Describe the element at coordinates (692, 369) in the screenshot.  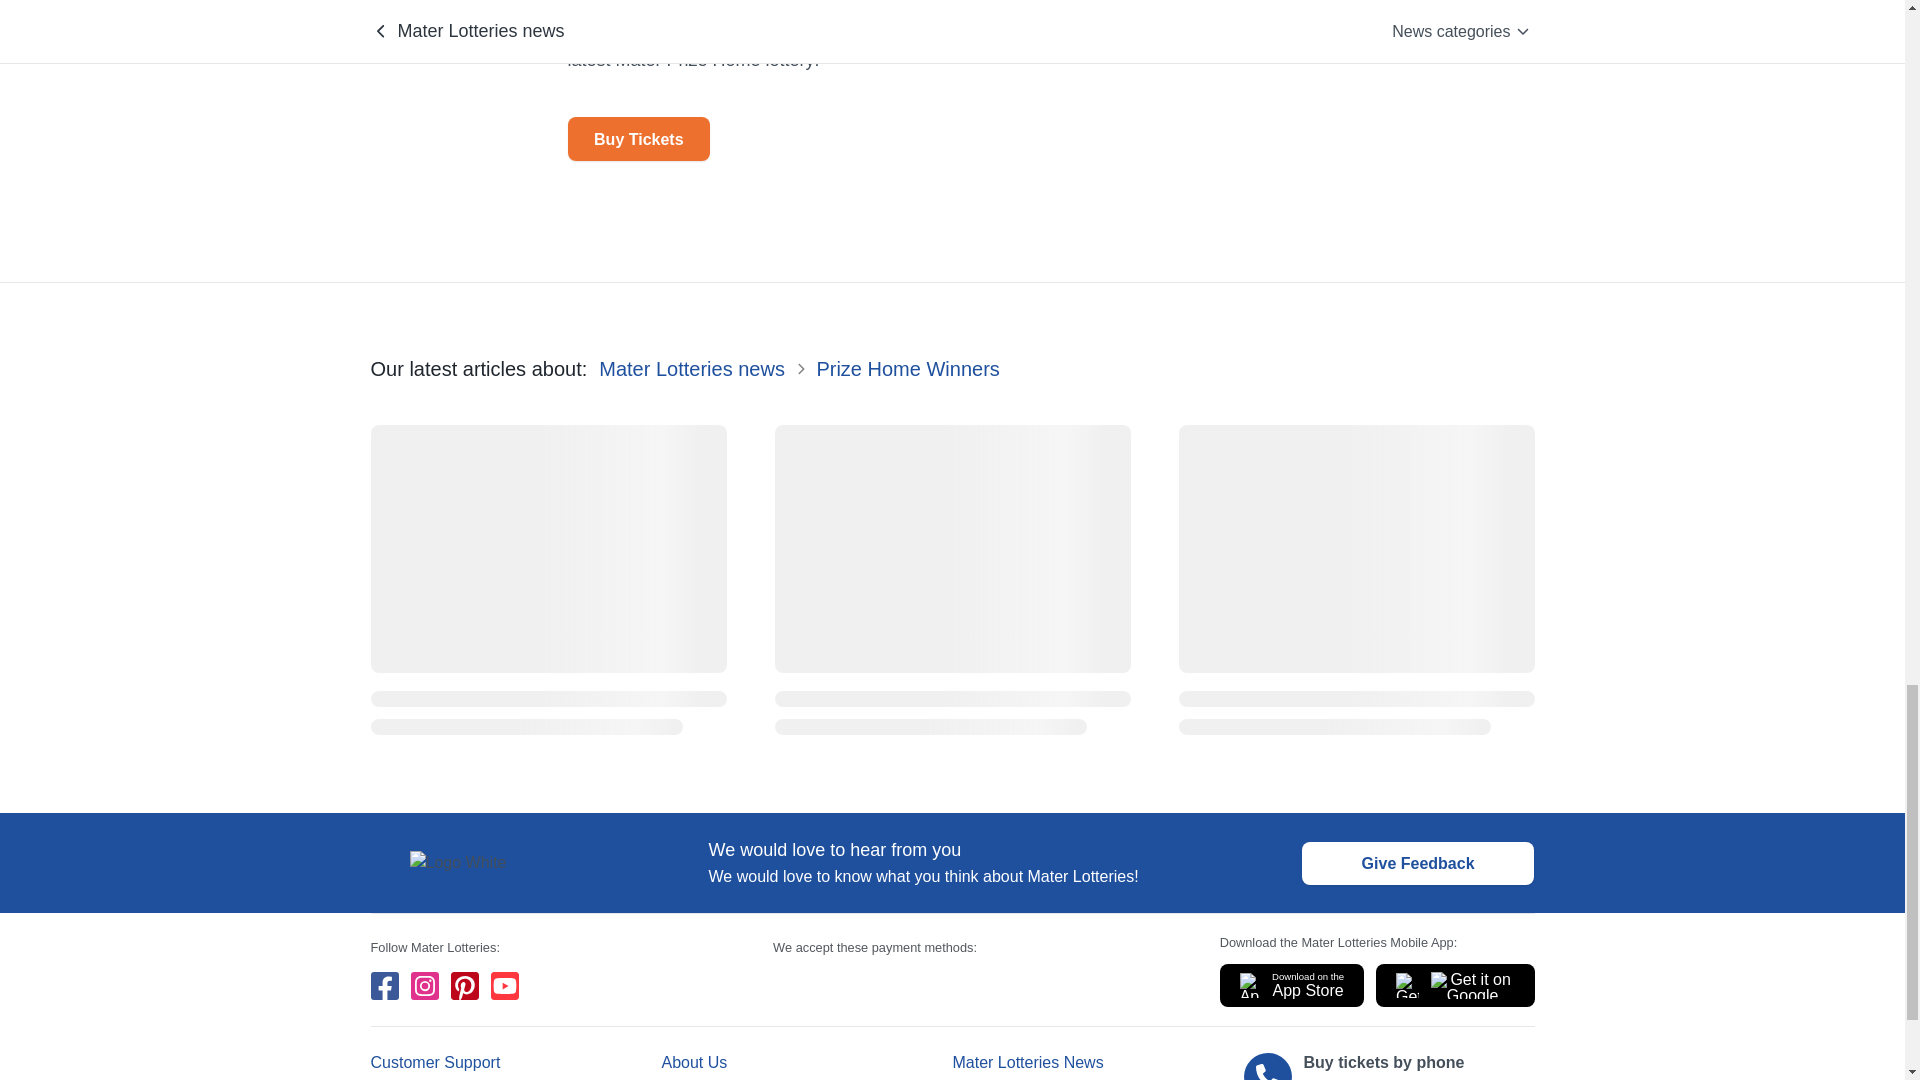
I see `Mater Lotteries news` at that location.